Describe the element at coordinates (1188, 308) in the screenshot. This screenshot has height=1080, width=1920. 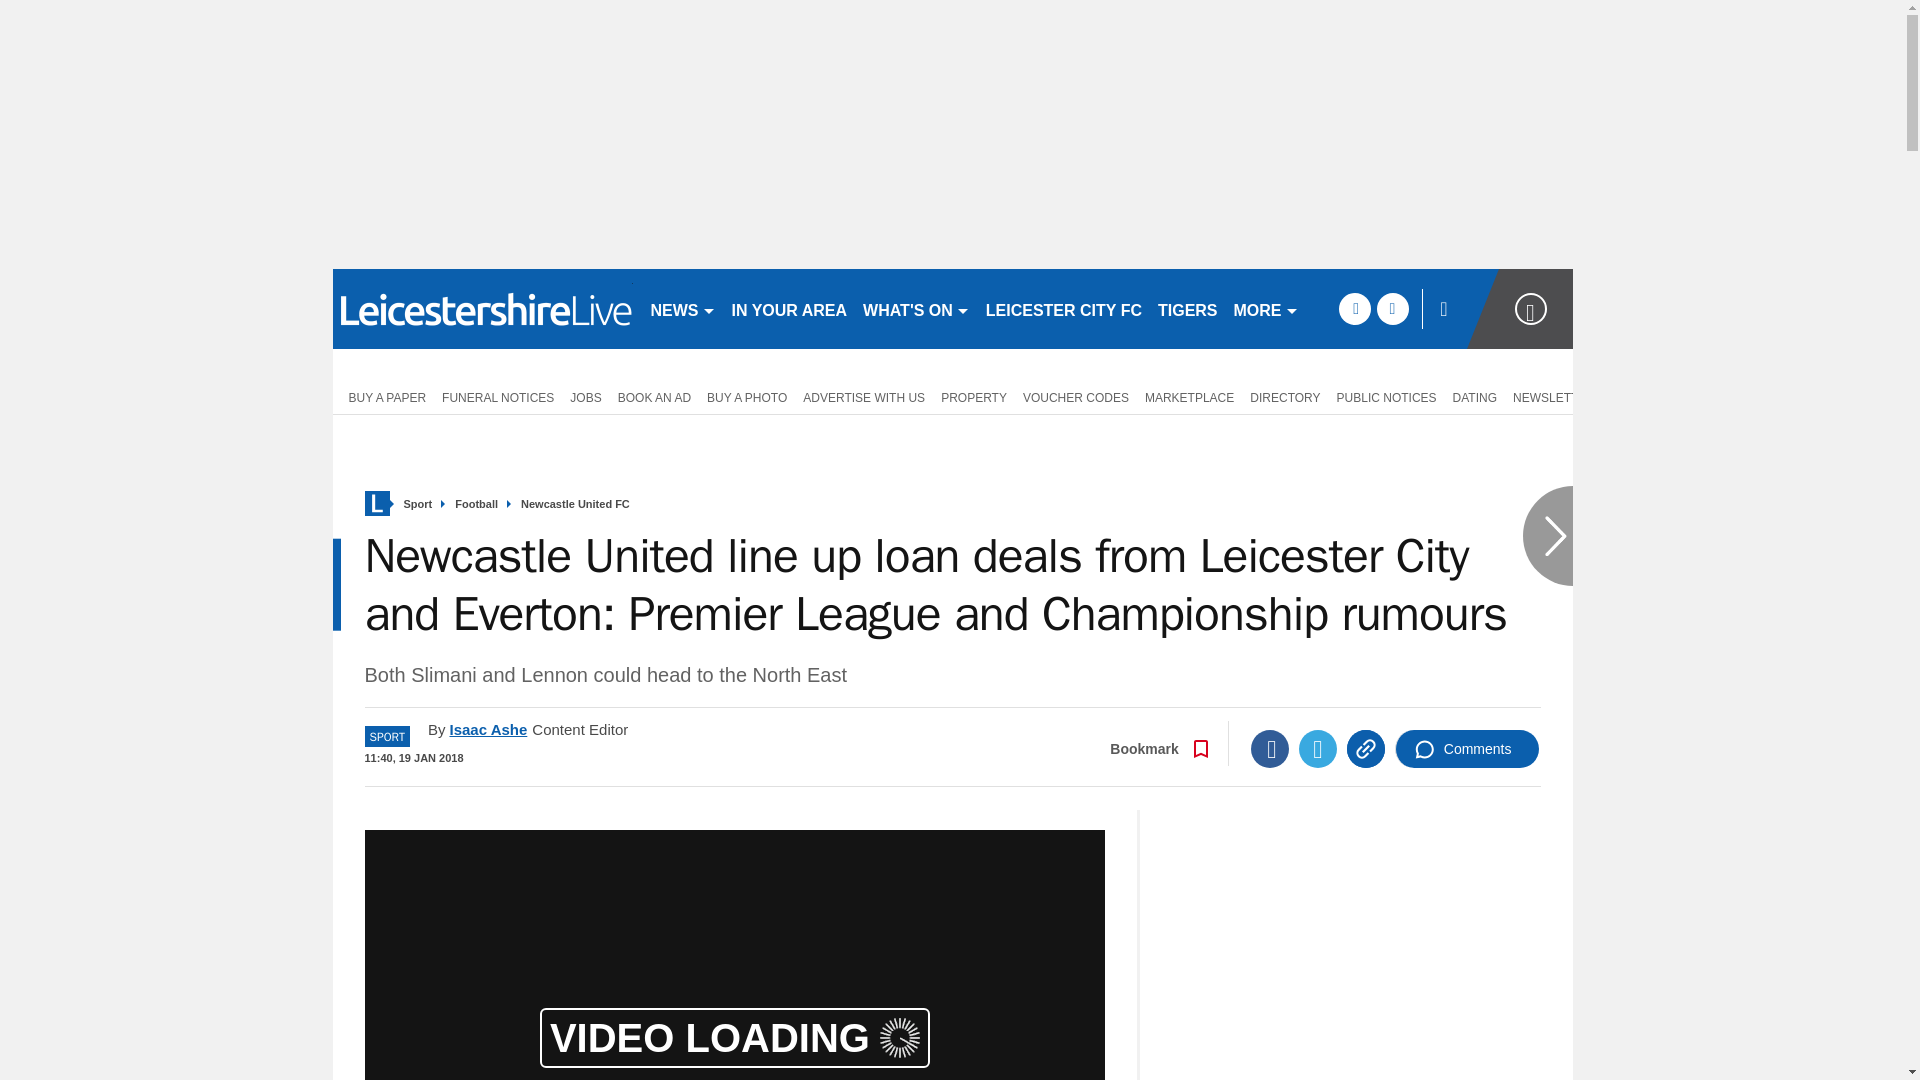
I see `TIGERS` at that location.